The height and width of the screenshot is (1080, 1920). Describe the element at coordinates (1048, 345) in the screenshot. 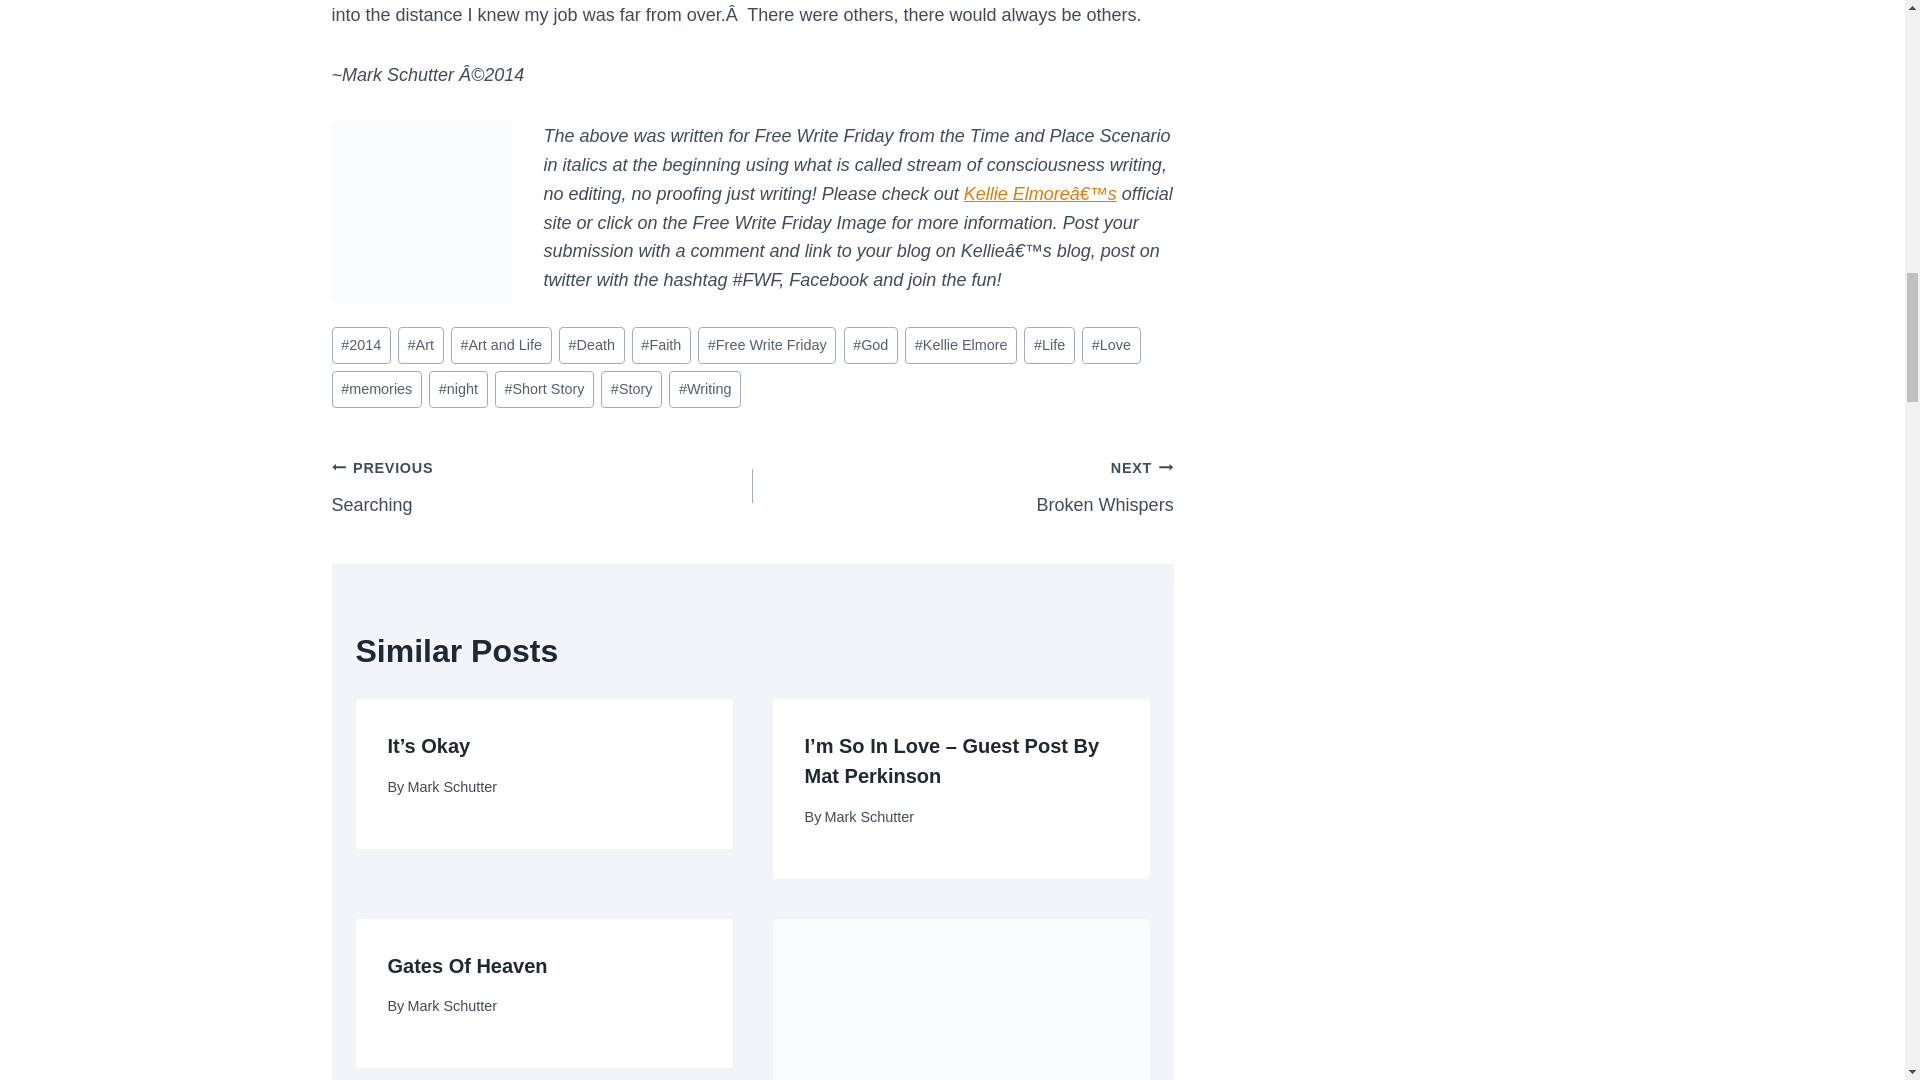

I see `Life` at that location.